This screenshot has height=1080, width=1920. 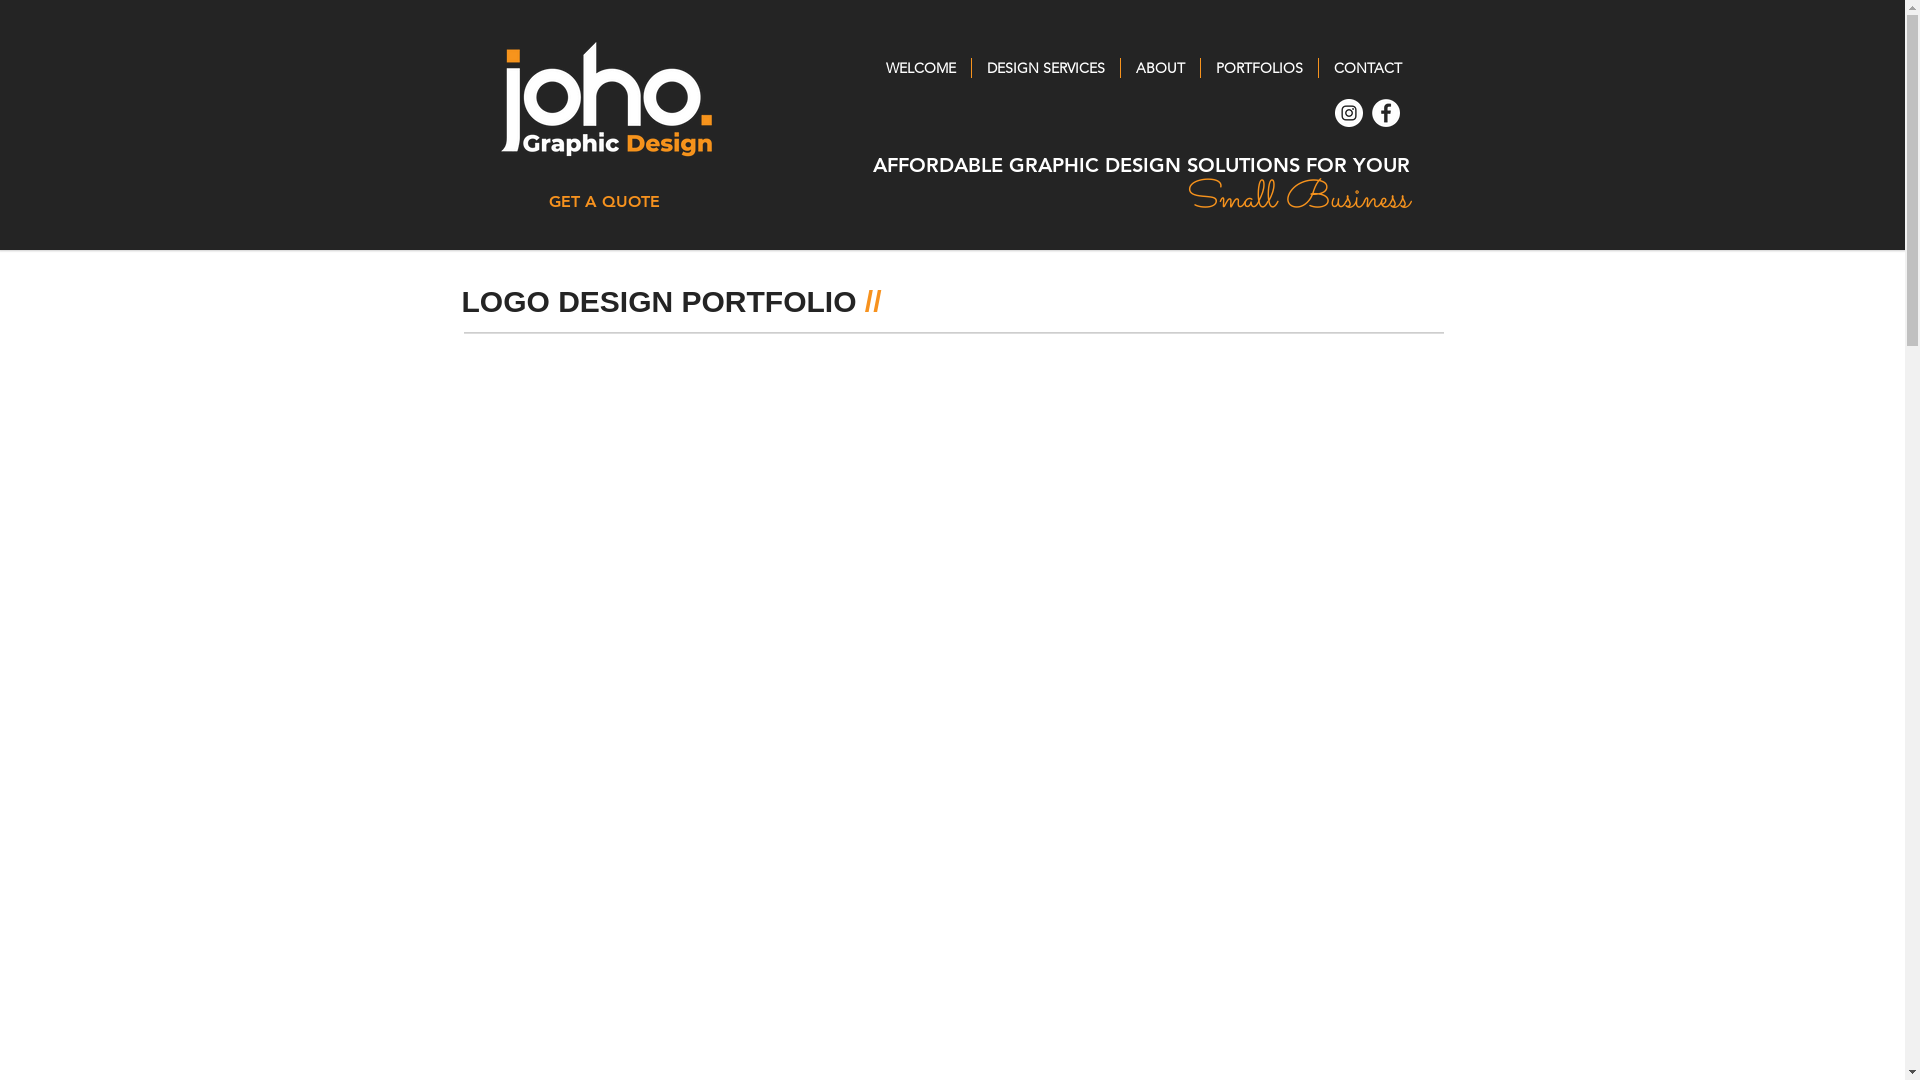 What do you see at coordinates (605, 202) in the screenshot?
I see `GET A QUOTE` at bounding box center [605, 202].